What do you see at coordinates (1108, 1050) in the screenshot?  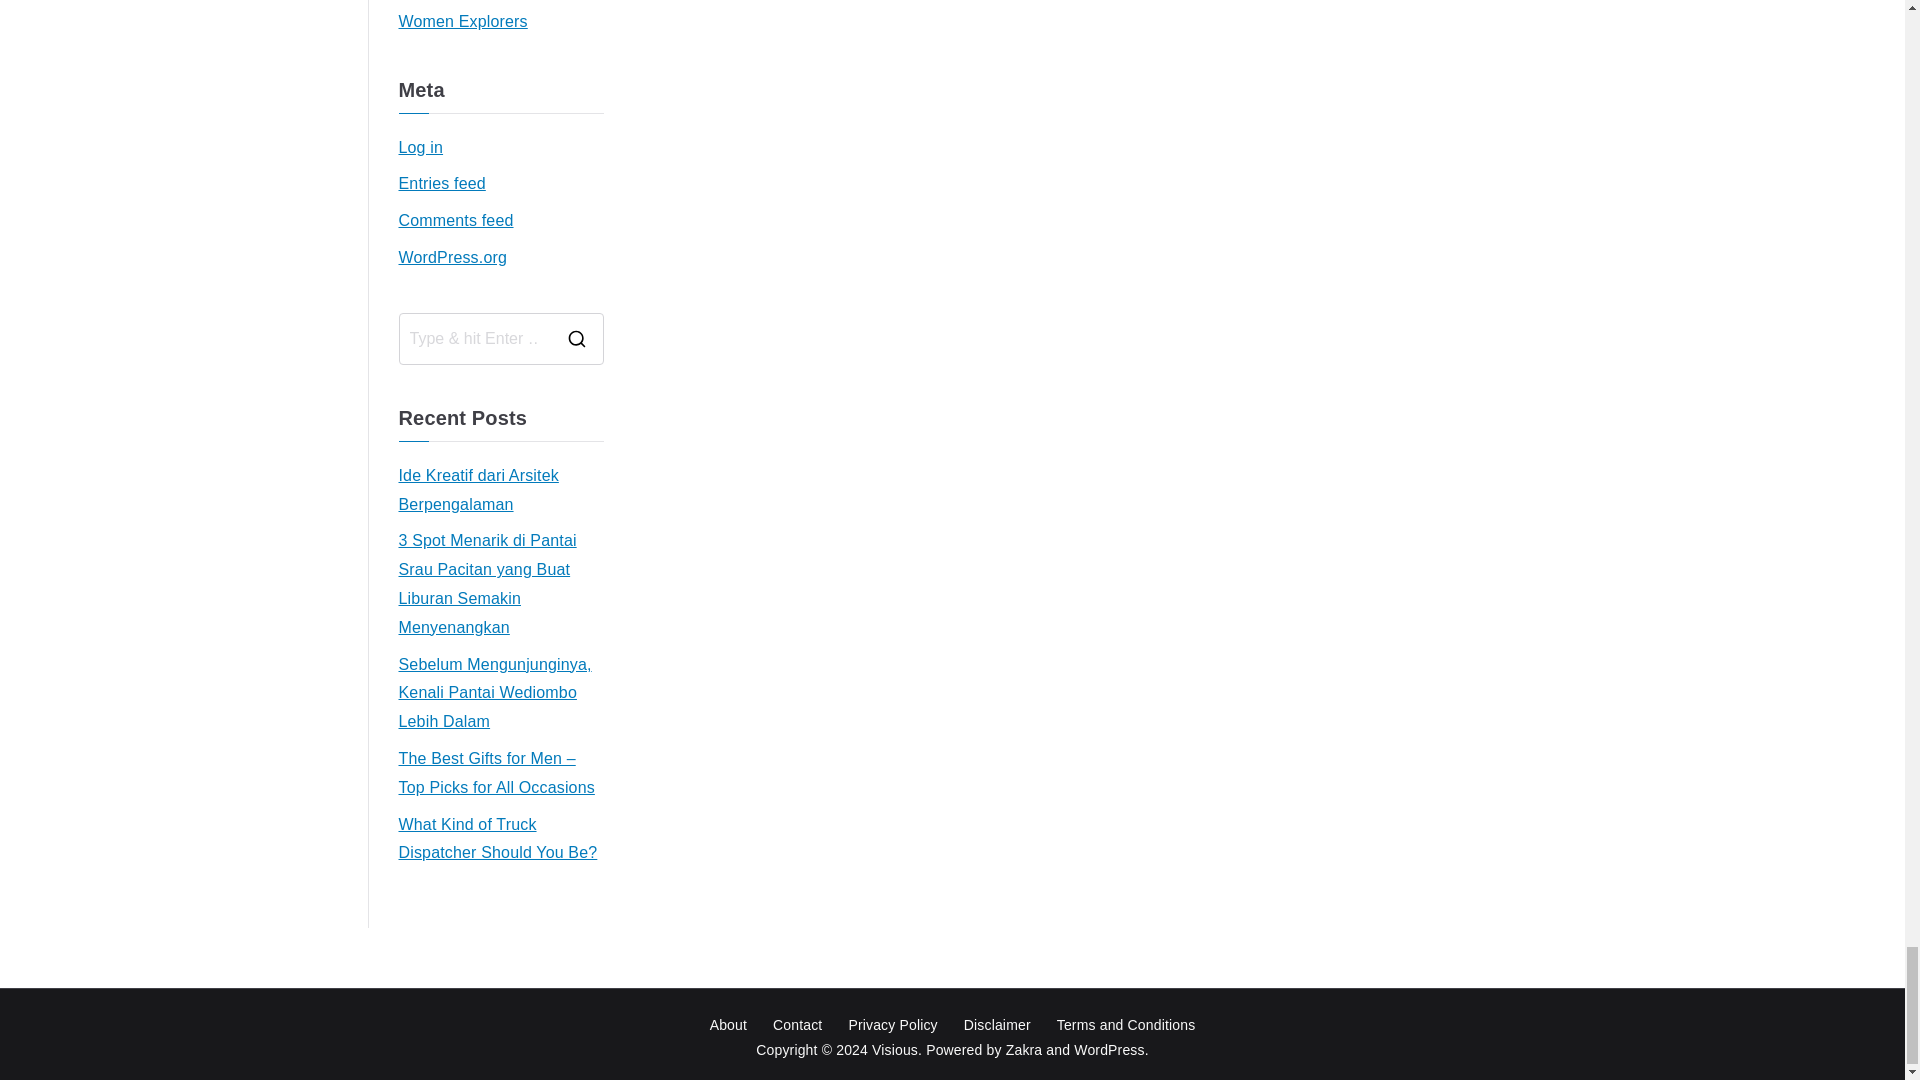 I see `WordPress` at bounding box center [1108, 1050].